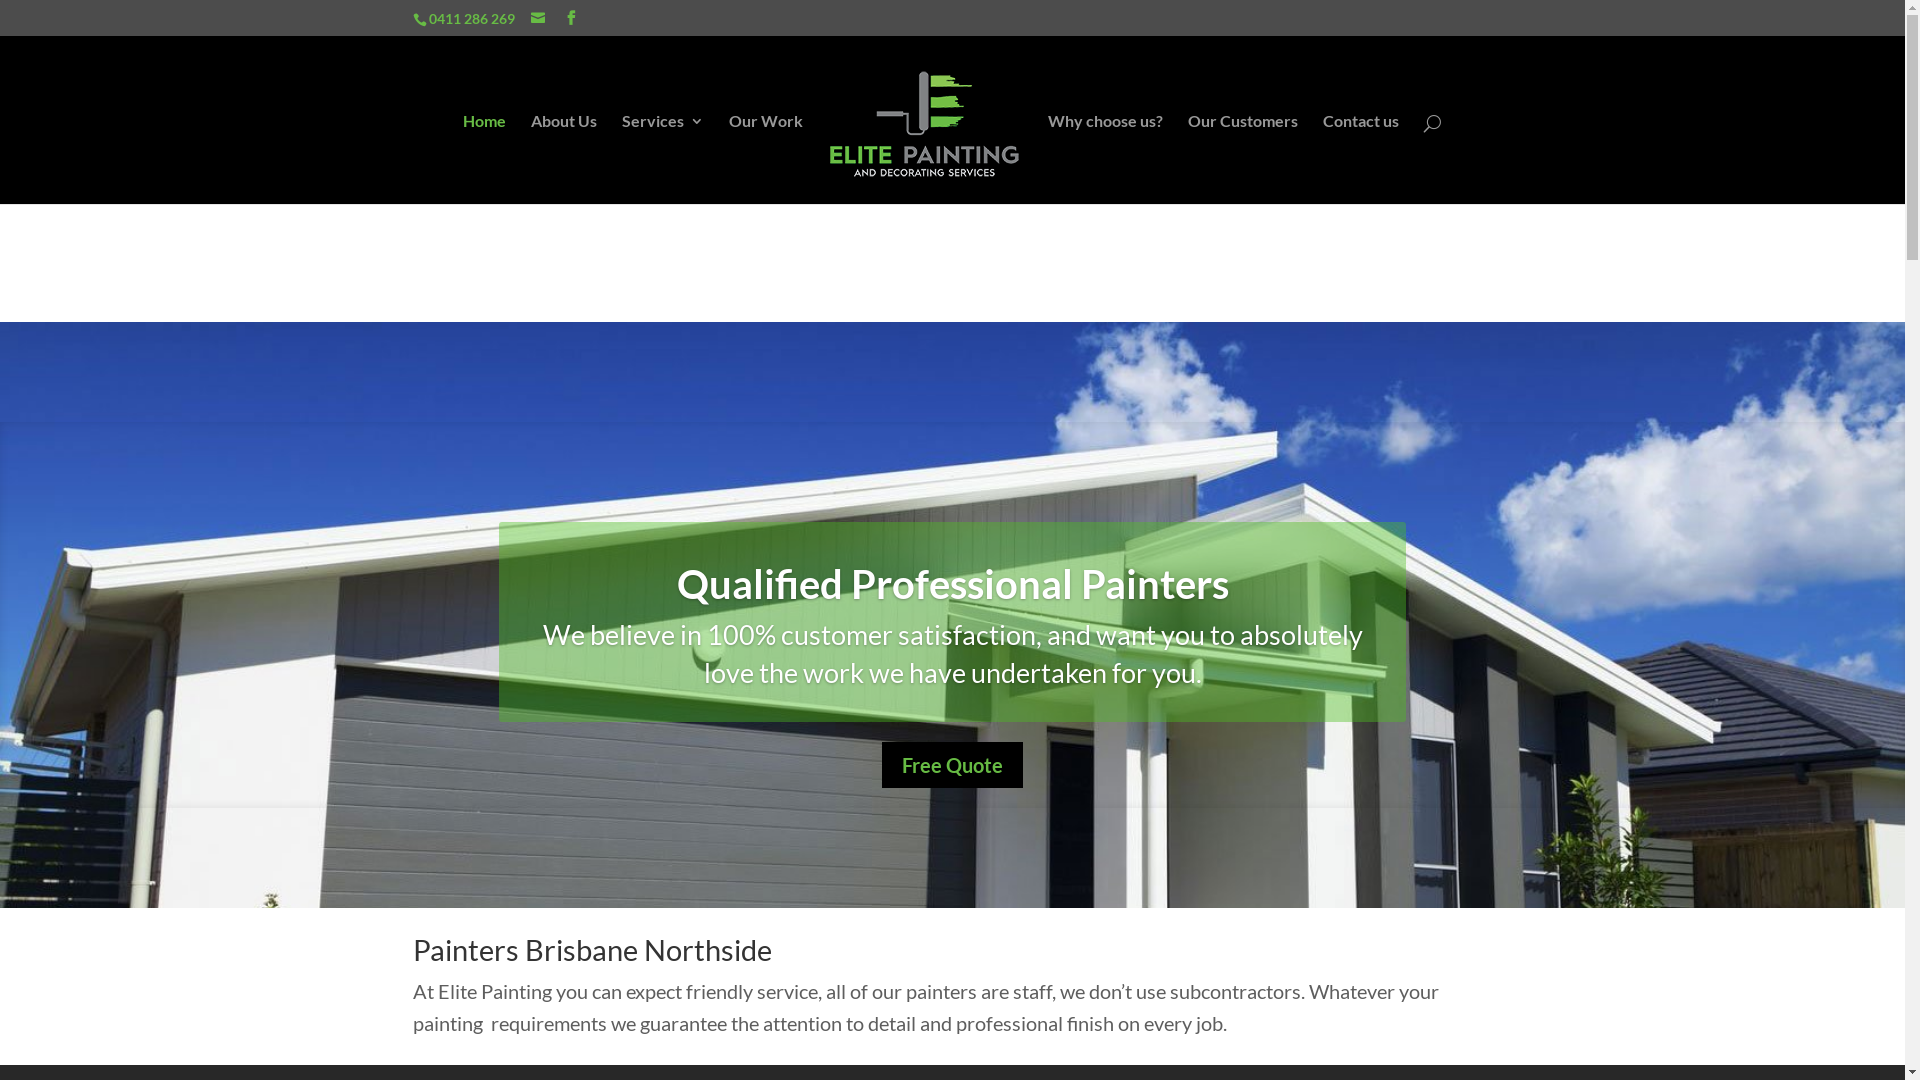  I want to click on Free Quote, so click(952, 765).